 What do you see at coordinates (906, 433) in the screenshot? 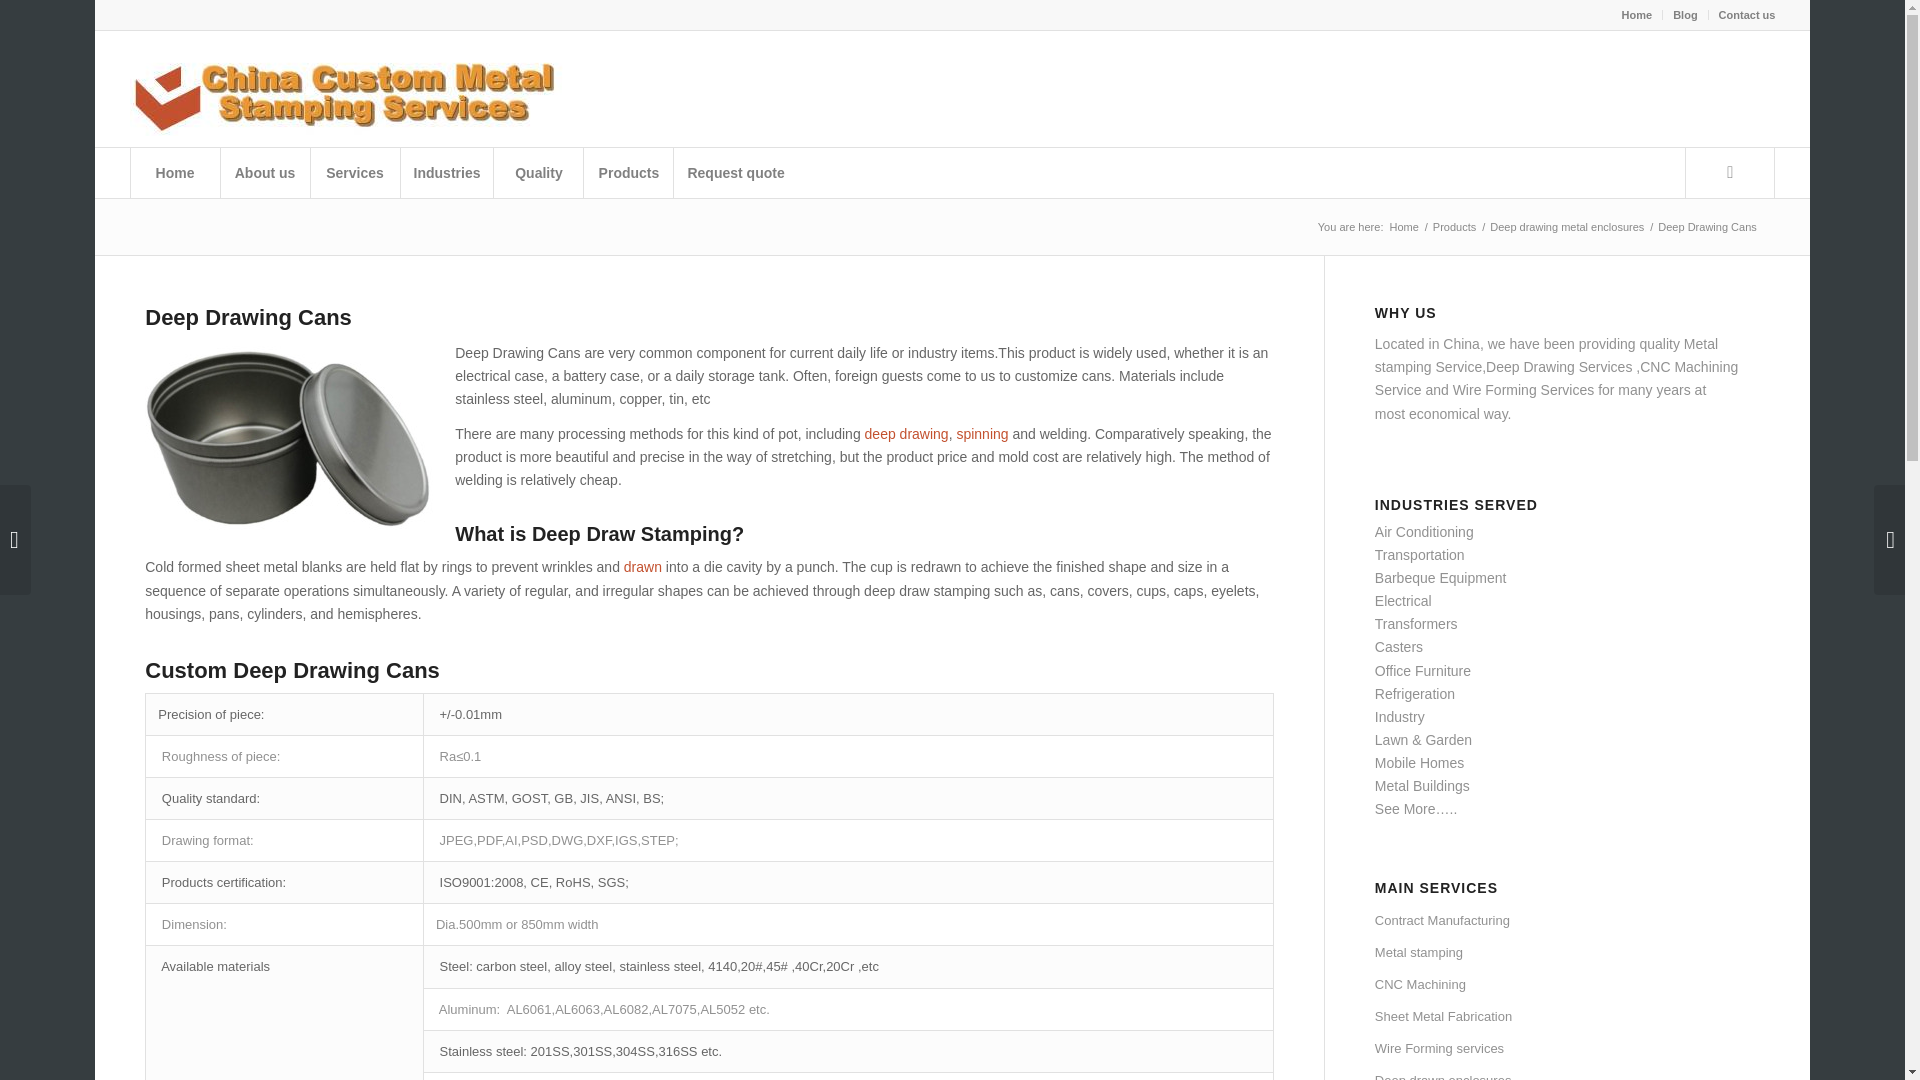
I see `deep drawing` at bounding box center [906, 433].